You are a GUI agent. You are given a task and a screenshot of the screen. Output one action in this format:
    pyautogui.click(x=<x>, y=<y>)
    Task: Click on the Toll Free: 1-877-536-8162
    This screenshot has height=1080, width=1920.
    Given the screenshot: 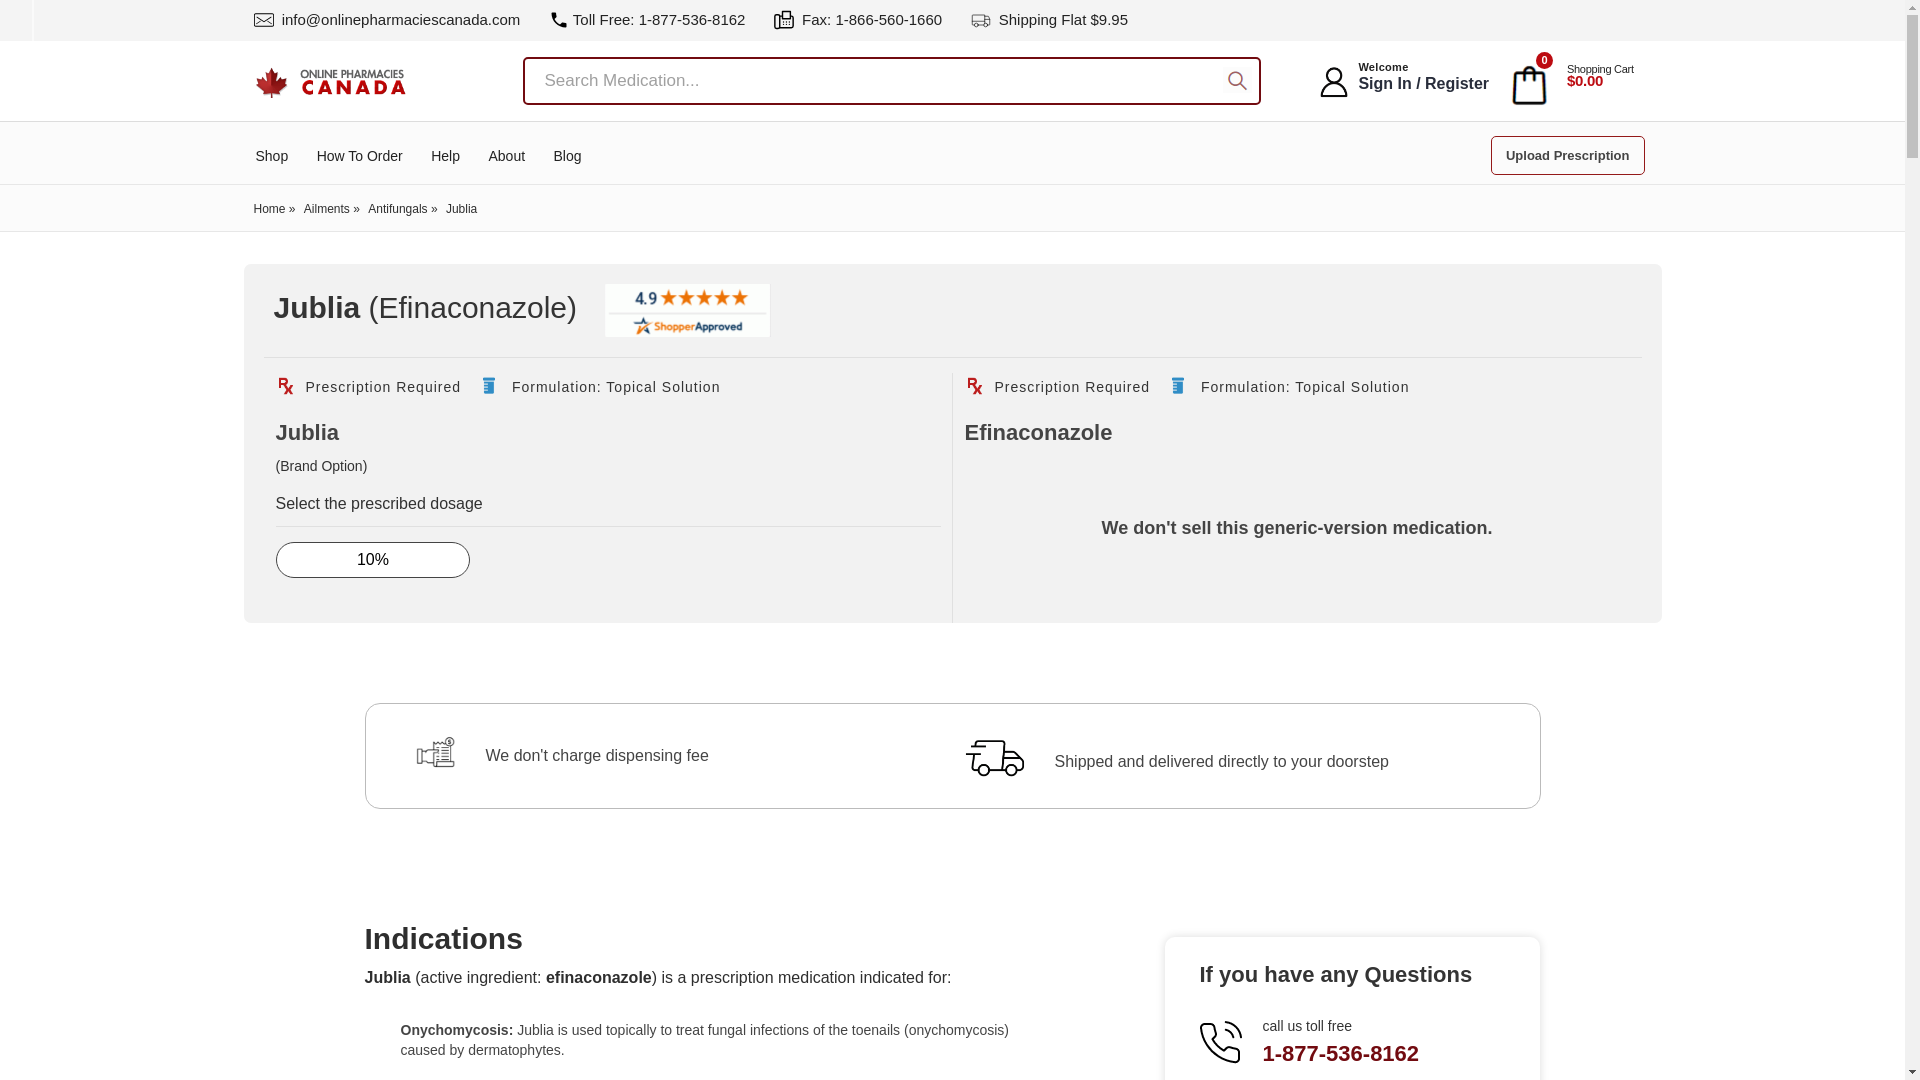 What is the action you would take?
    pyautogui.click(x=648, y=19)
    